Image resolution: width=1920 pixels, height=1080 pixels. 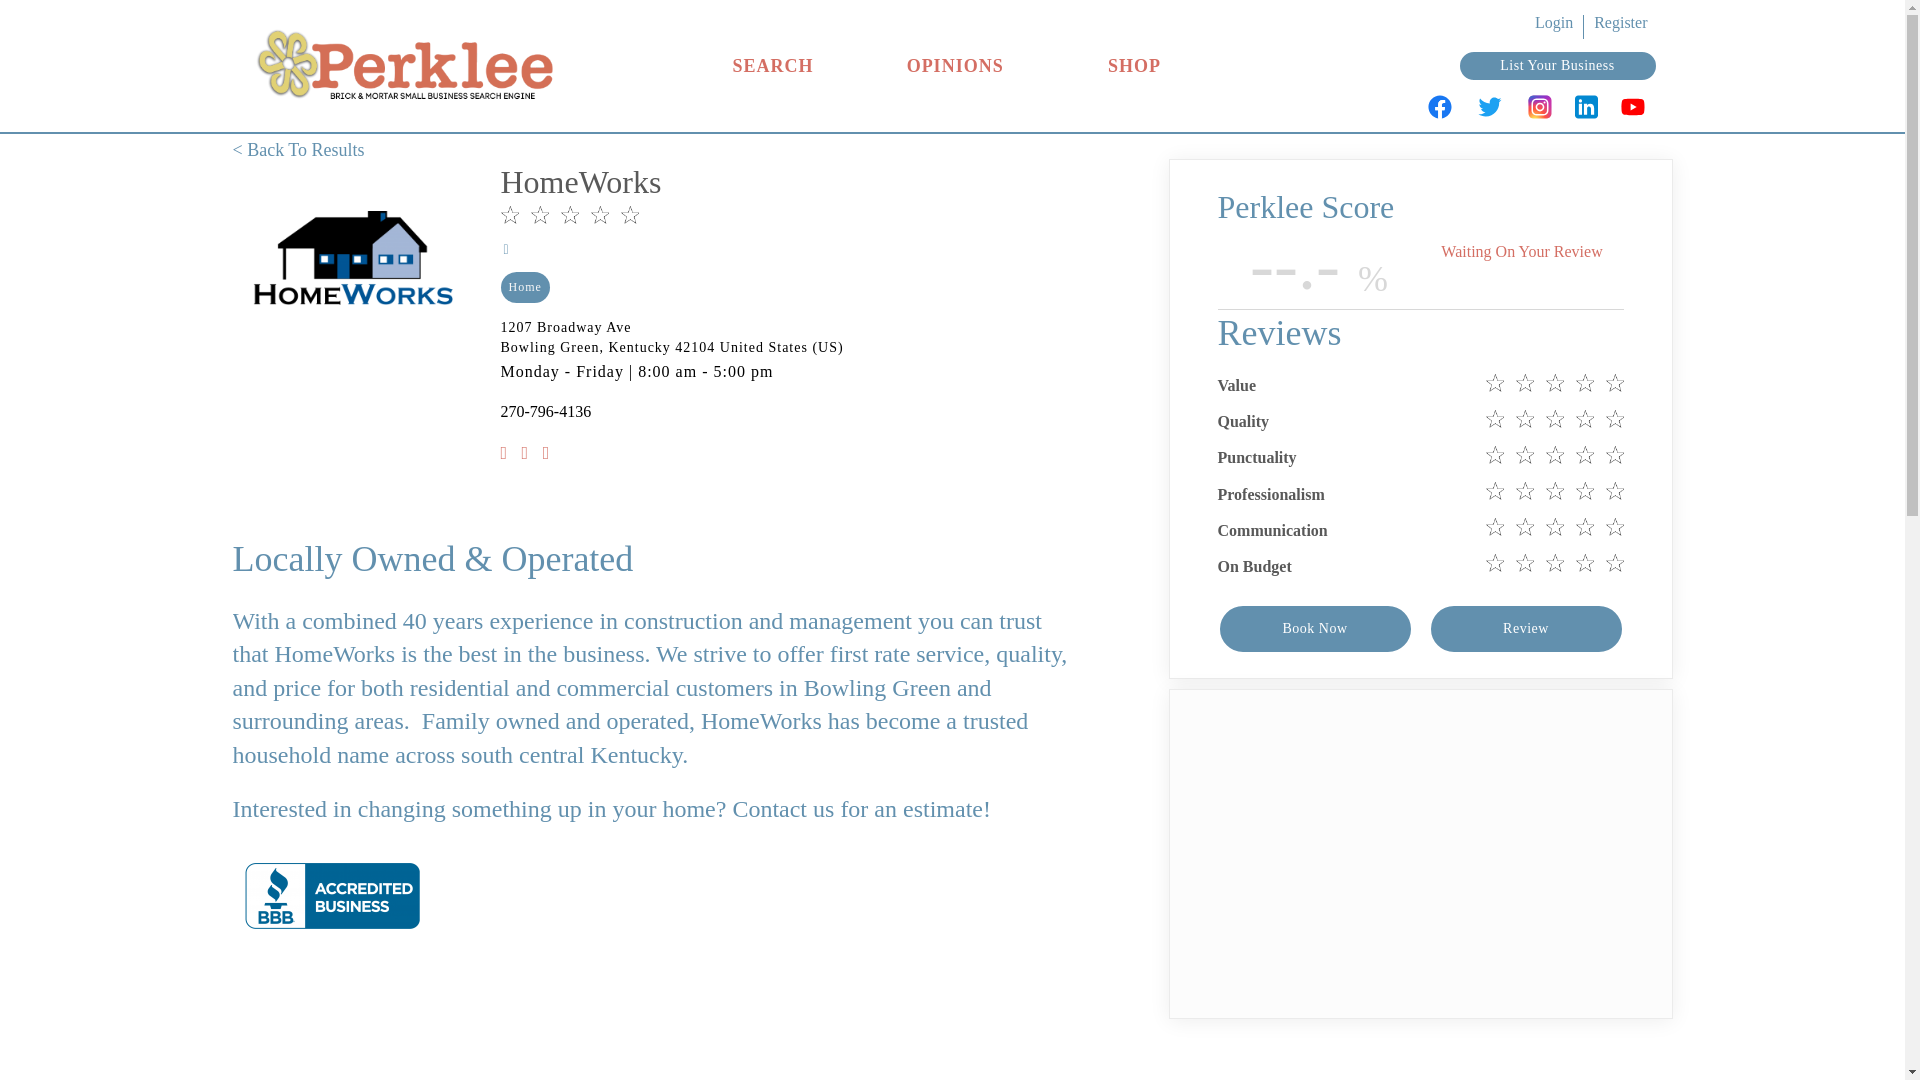 I want to click on Review, so click(x=1525, y=628).